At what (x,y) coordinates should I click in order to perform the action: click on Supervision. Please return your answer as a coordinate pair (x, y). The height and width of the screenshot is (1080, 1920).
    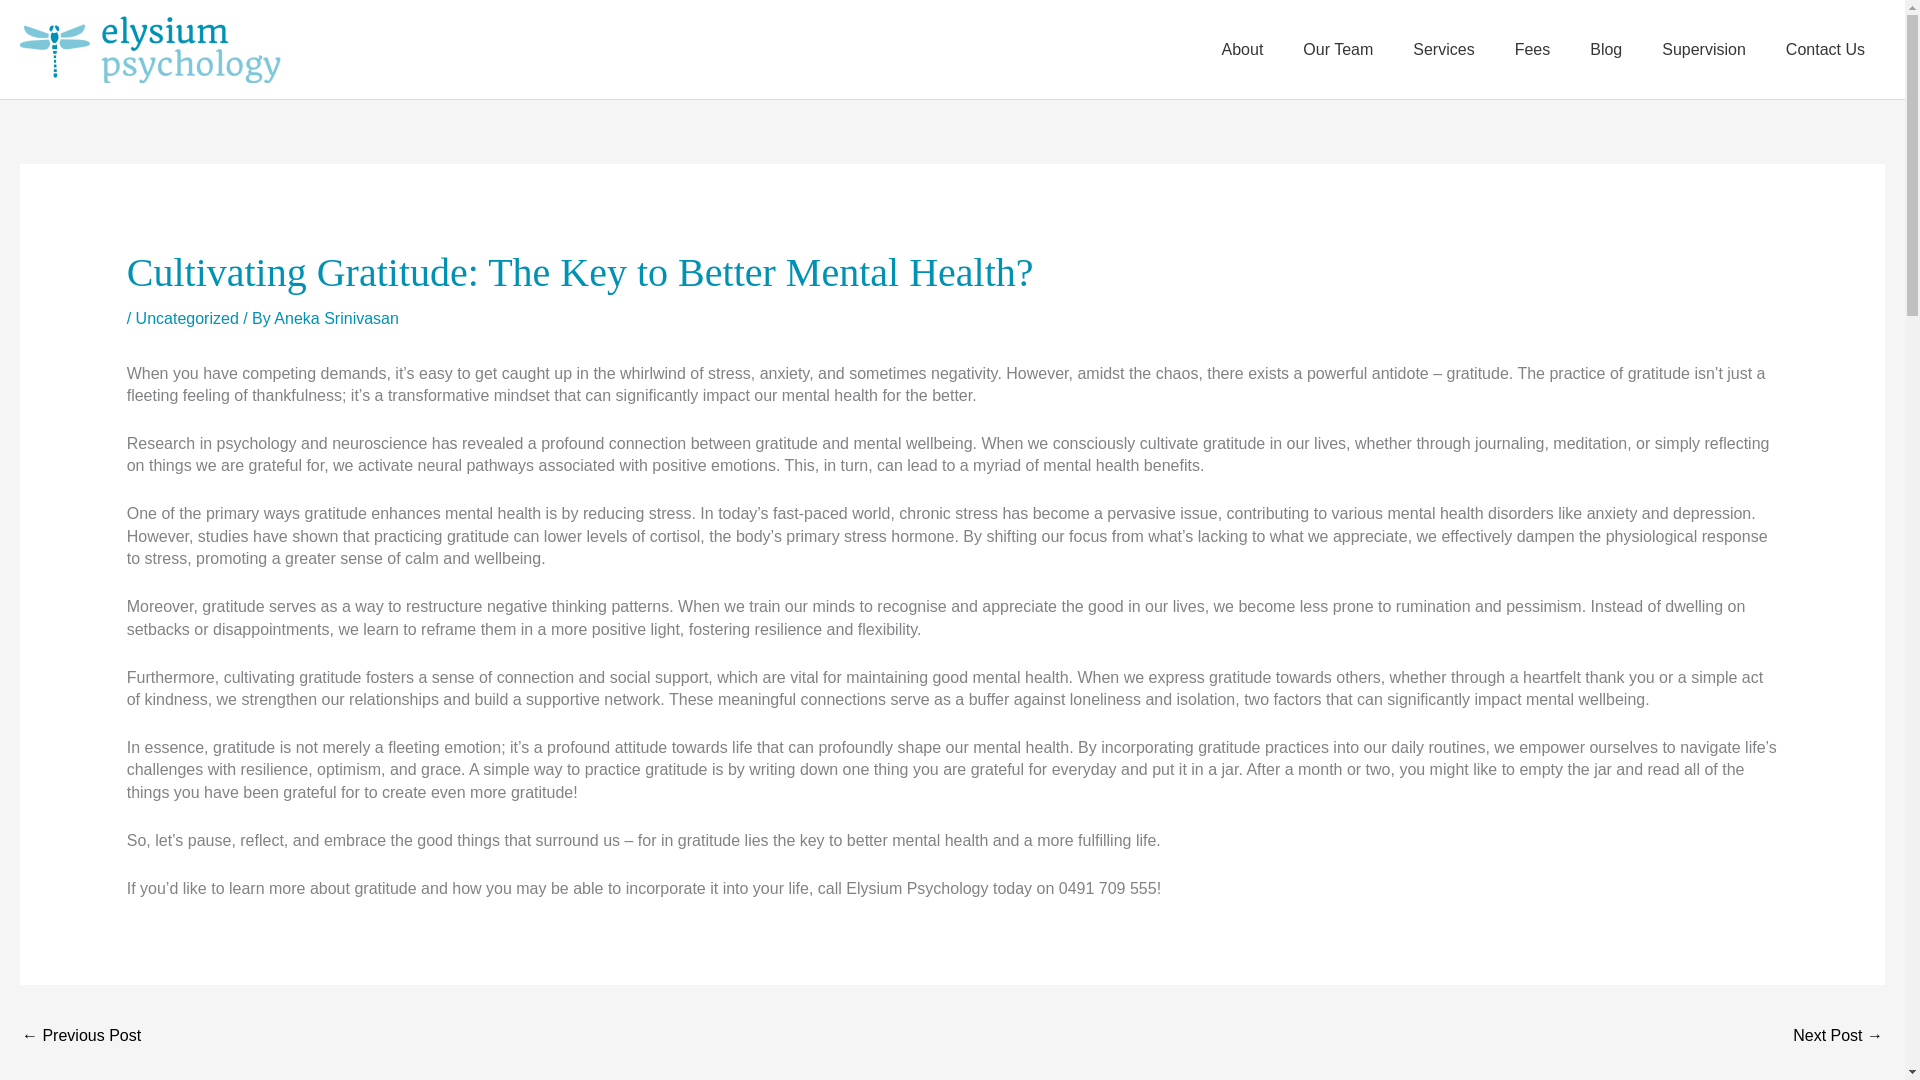
    Looking at the image, I should click on (1704, 50).